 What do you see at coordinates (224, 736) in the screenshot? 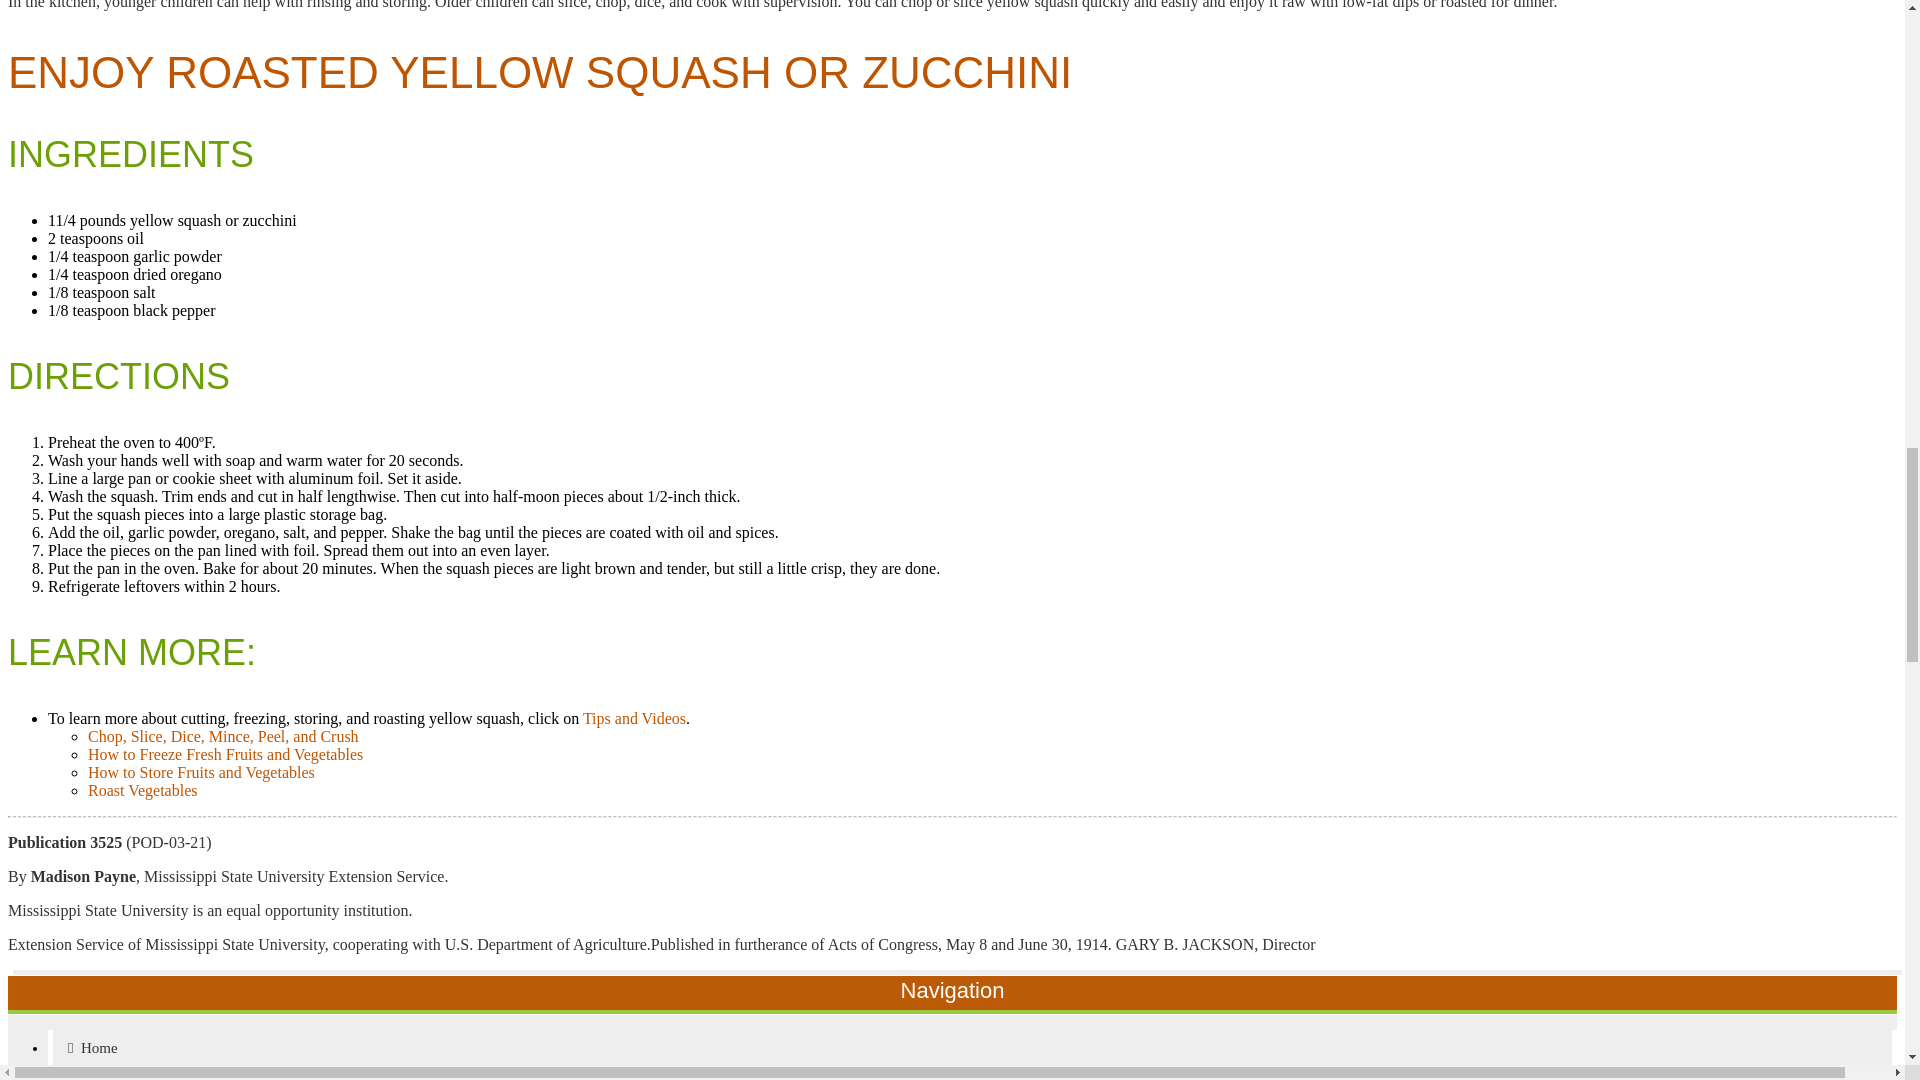
I see `Chop, Slice, Dice, Mince, Peel, and Crush` at bounding box center [224, 736].